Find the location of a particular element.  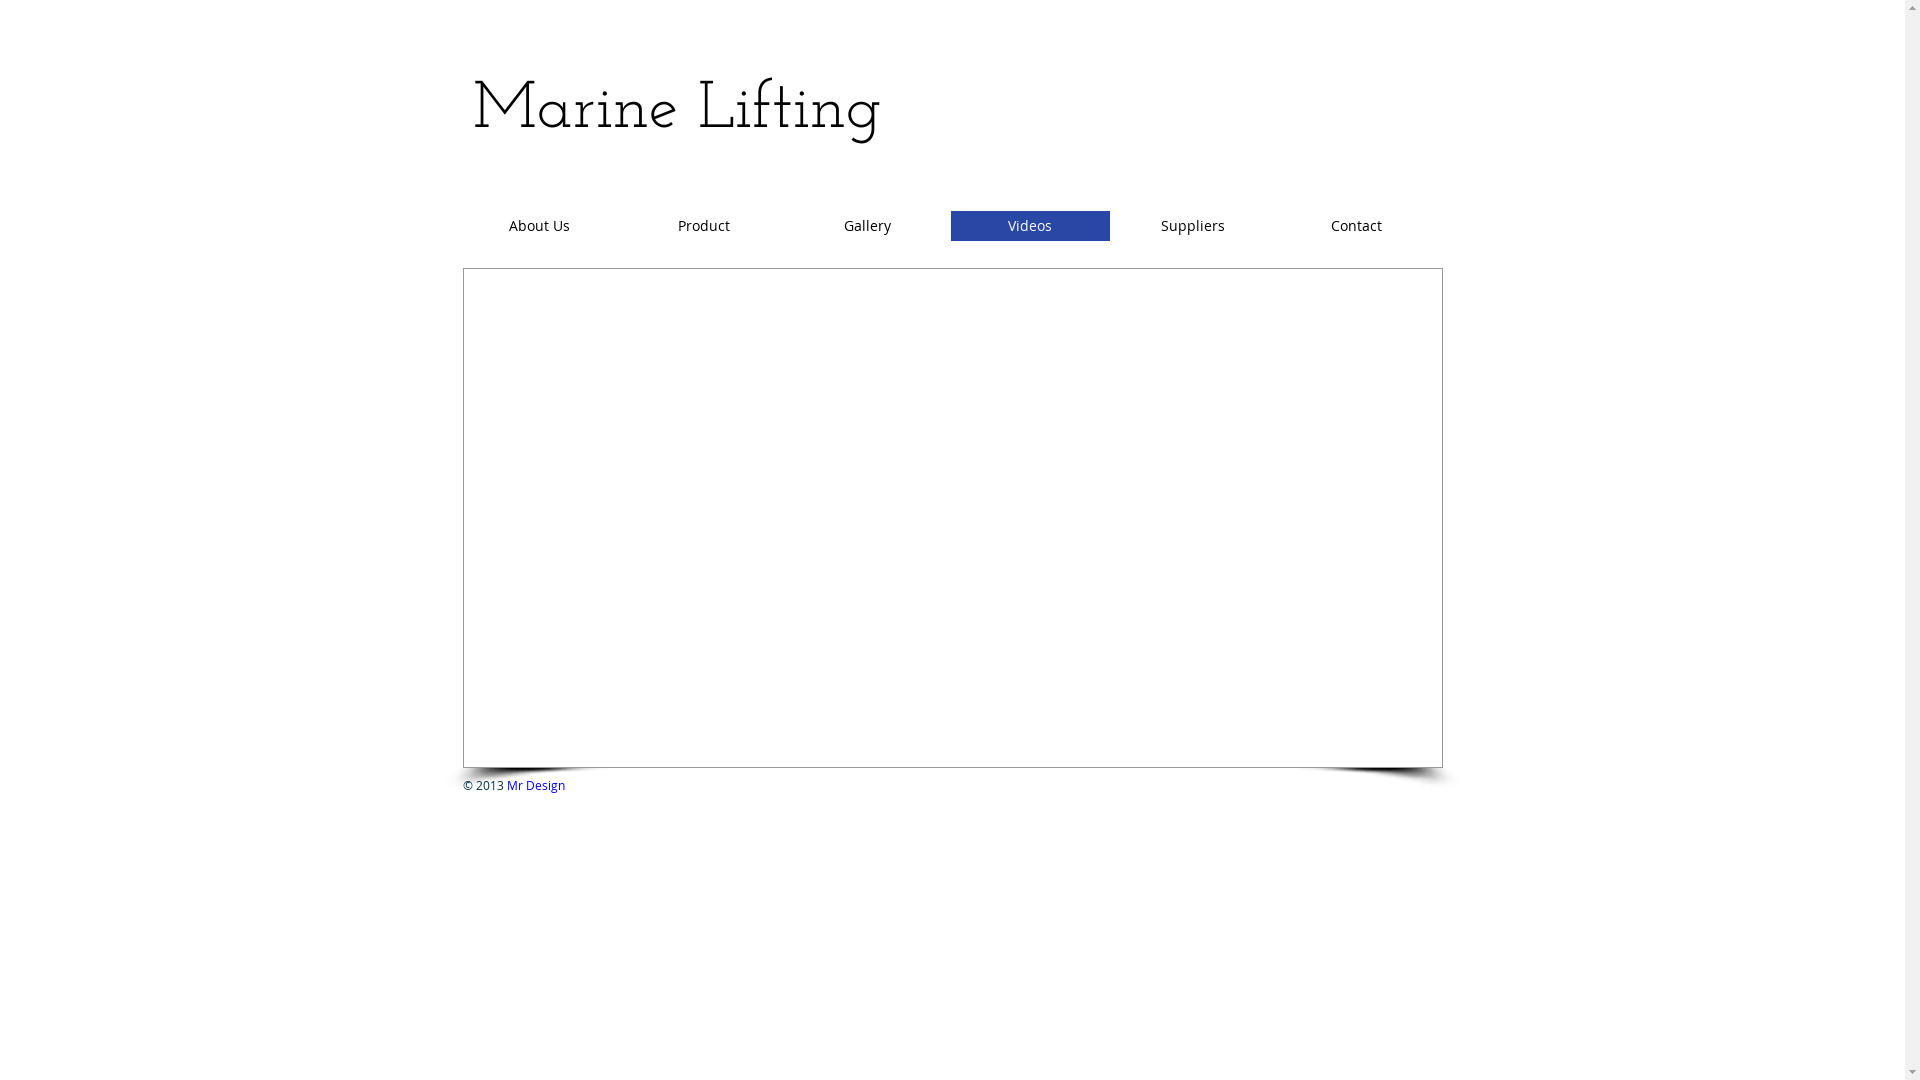

About Us is located at coordinates (540, 226).